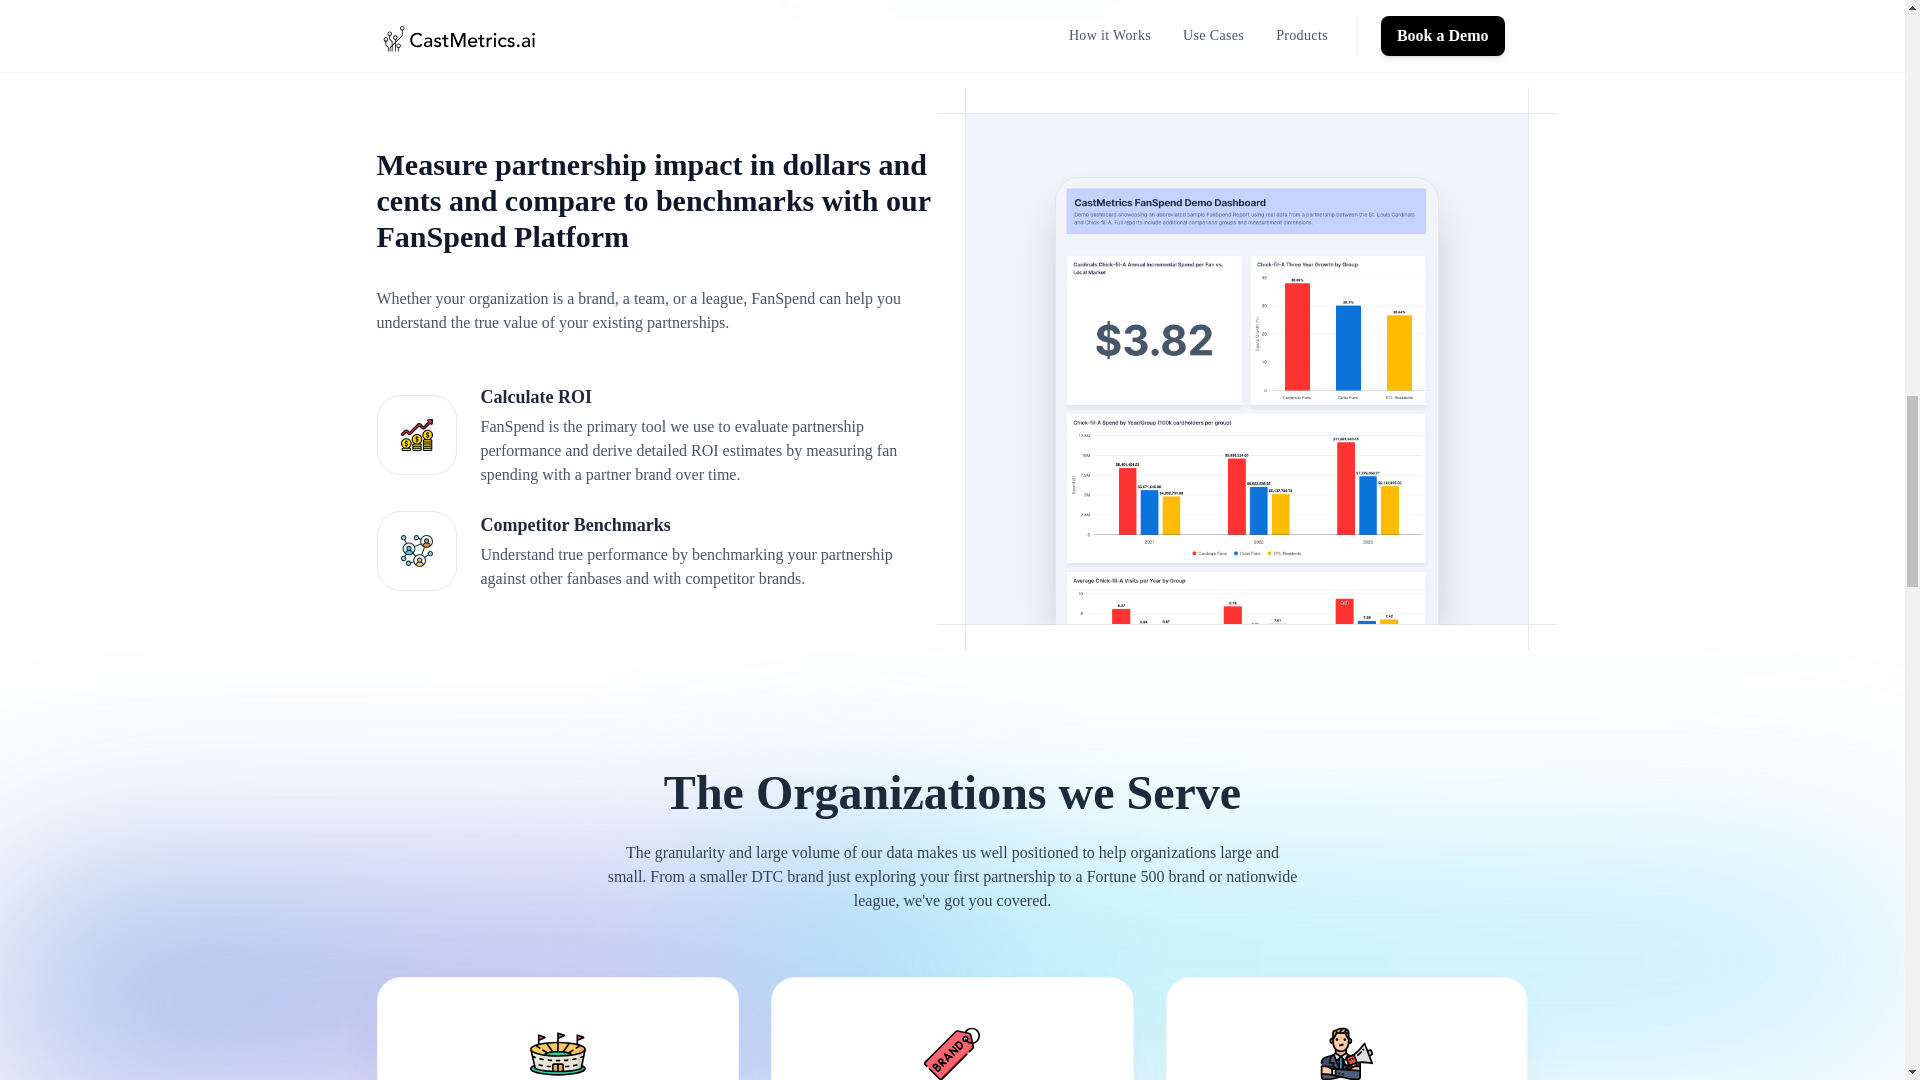 Image resolution: width=1920 pixels, height=1080 pixels. What do you see at coordinates (1066, 6) in the screenshot?
I see `FanEngage` at bounding box center [1066, 6].